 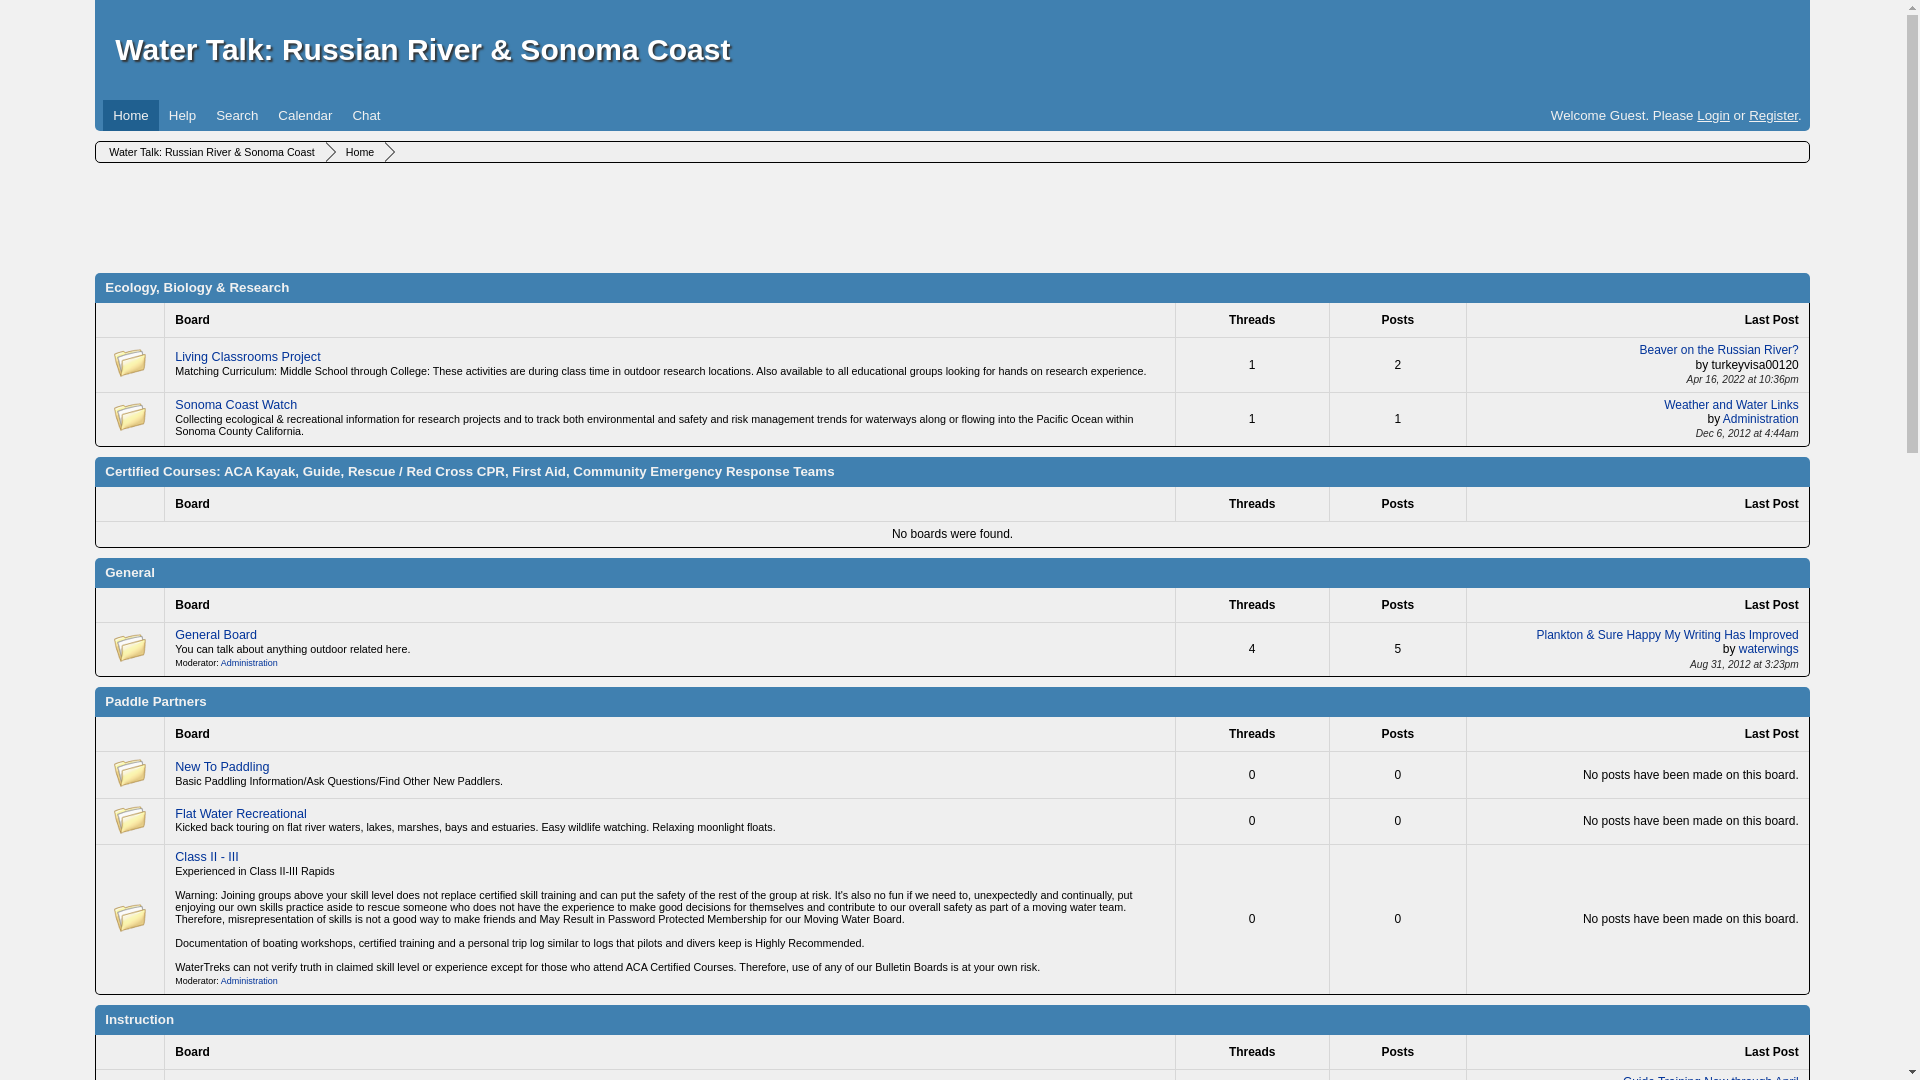 What do you see at coordinates (129, 648) in the screenshot?
I see `No New Posts` at bounding box center [129, 648].